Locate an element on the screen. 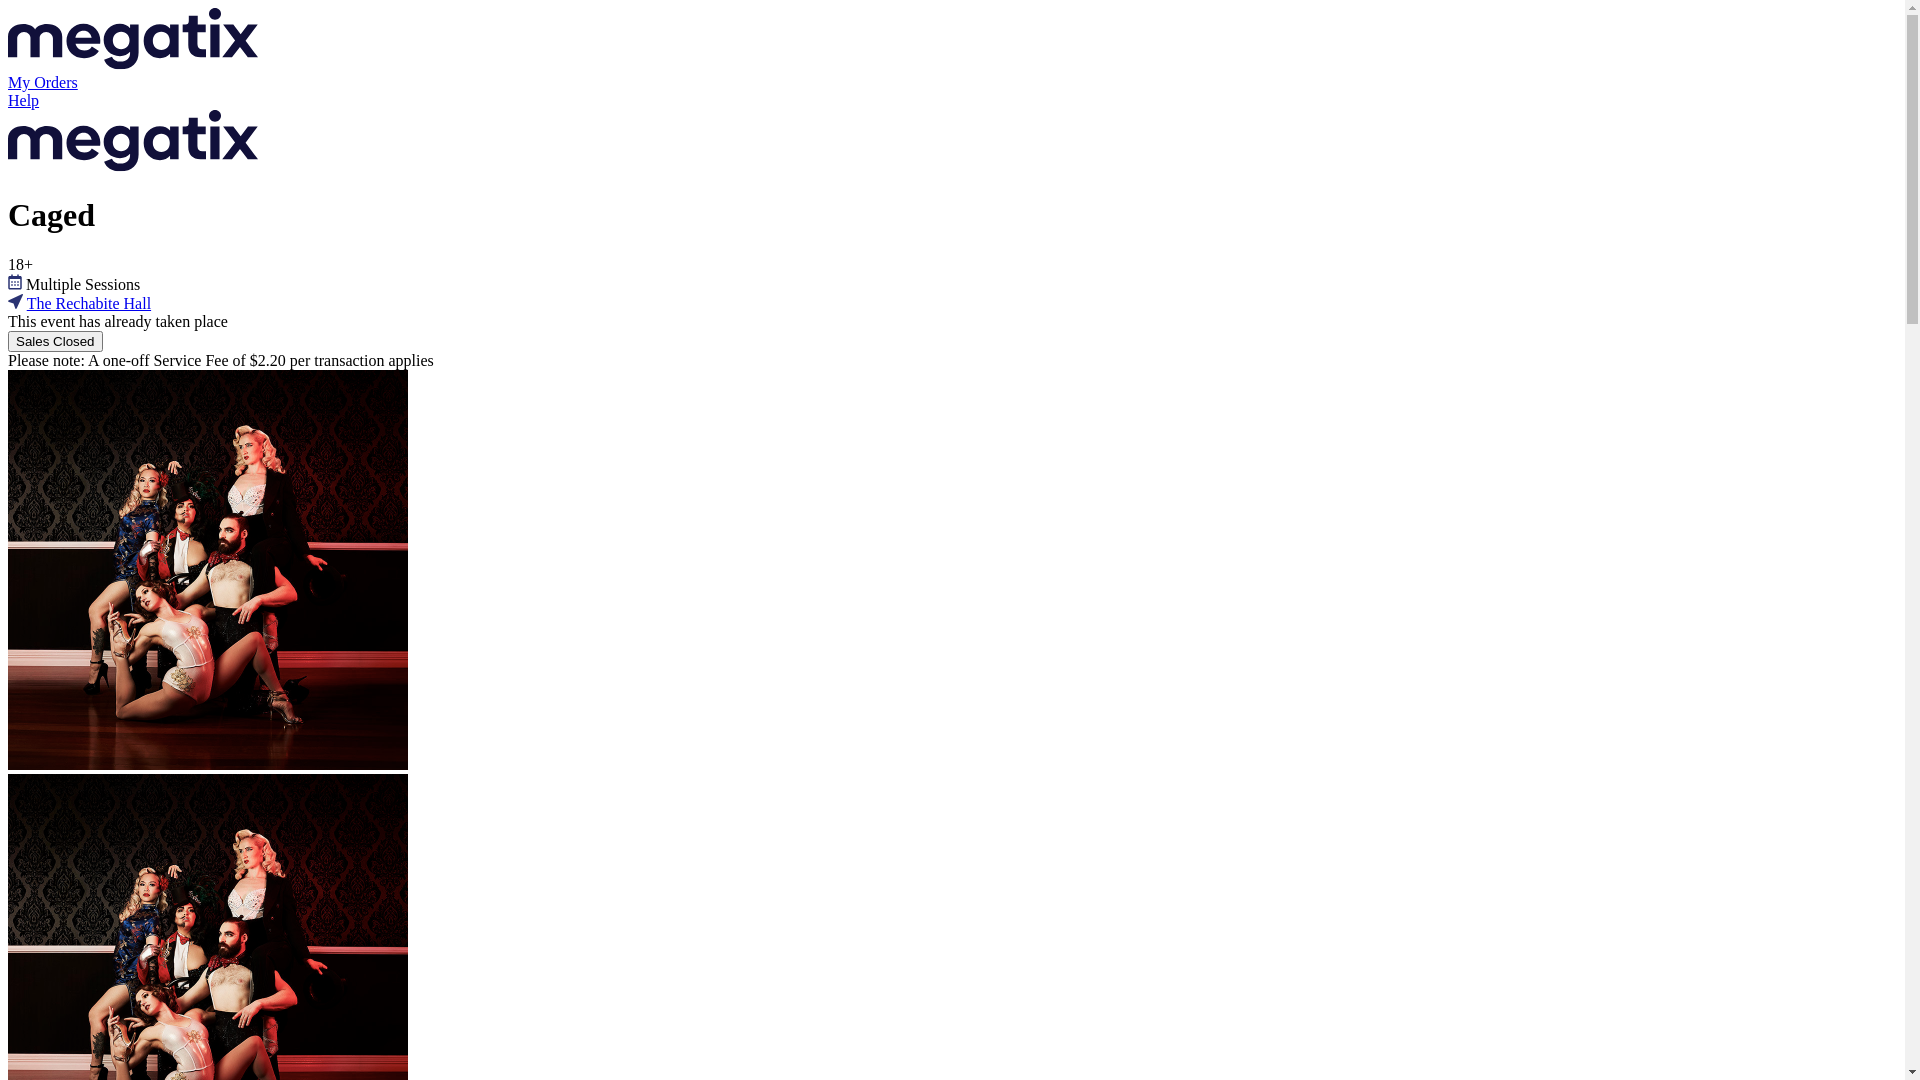 The height and width of the screenshot is (1080, 1920). Help is located at coordinates (952, 101).